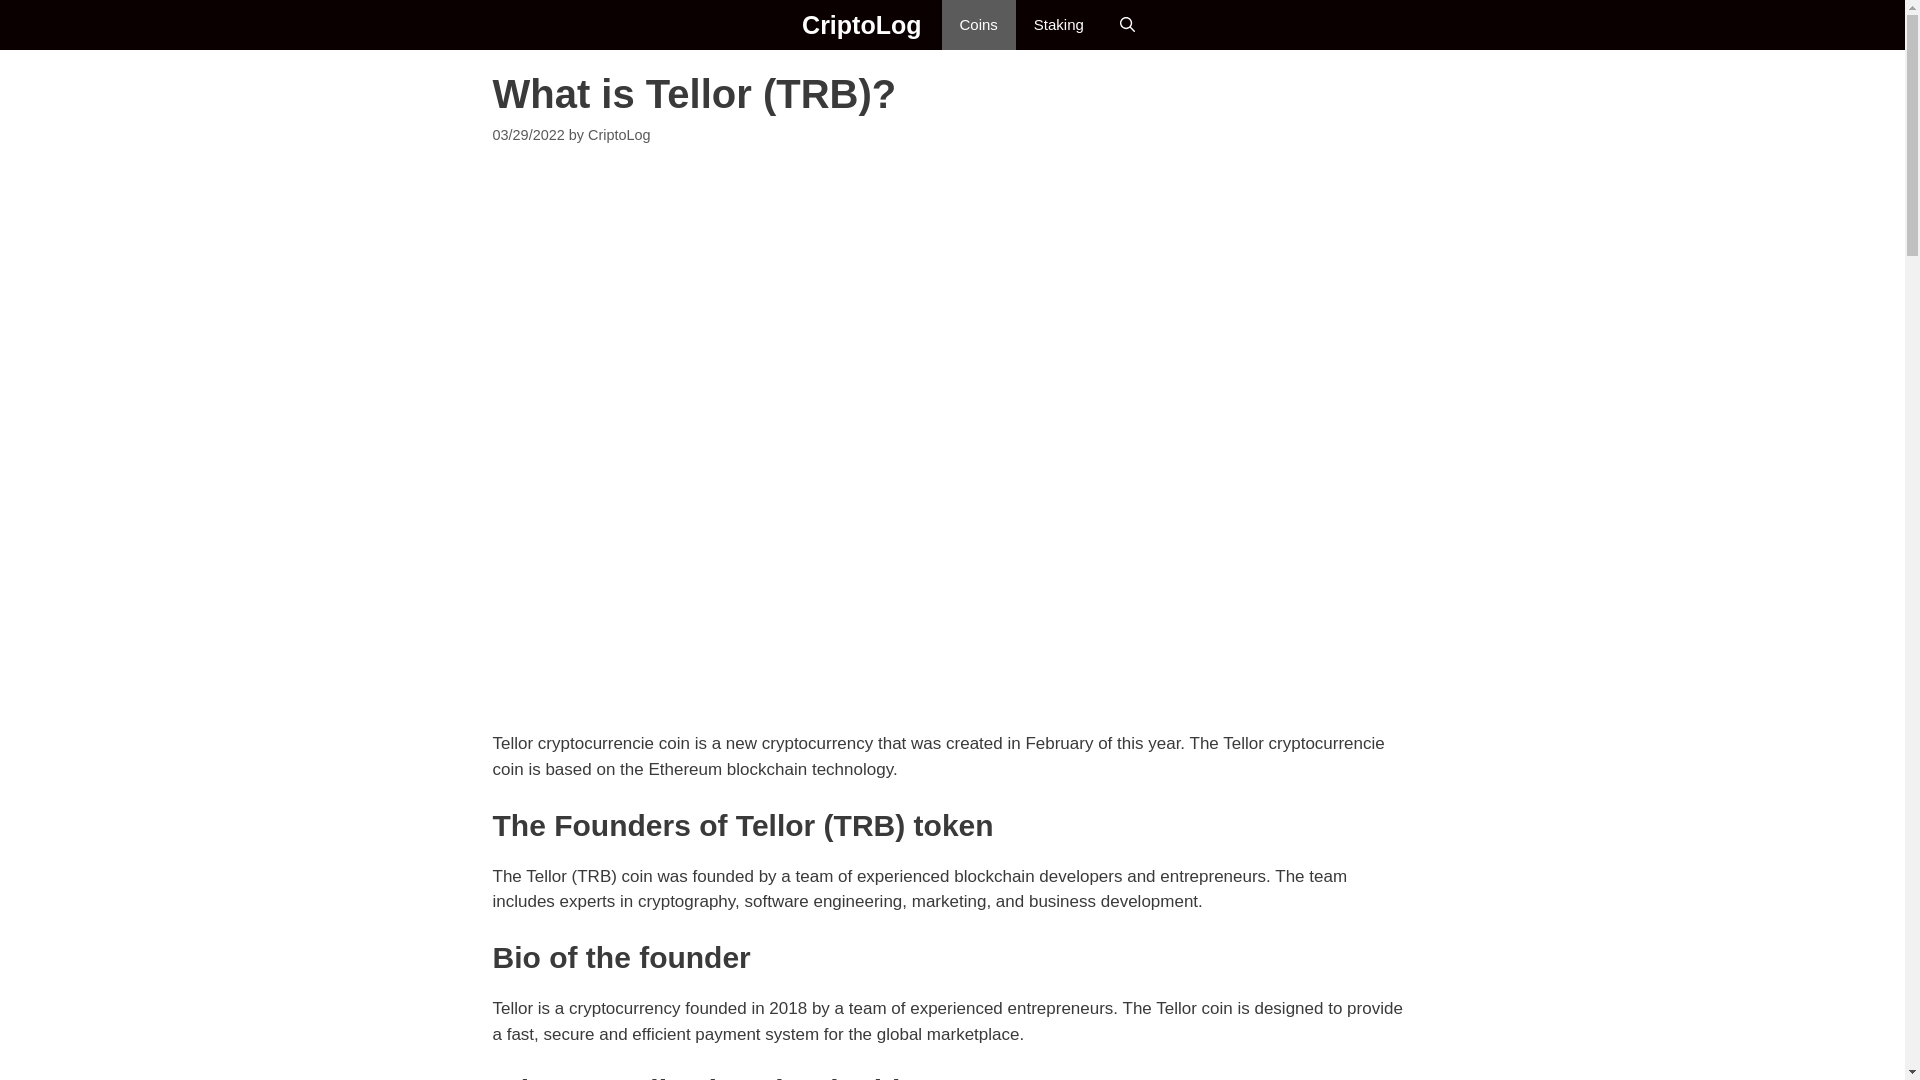 The height and width of the screenshot is (1080, 1920). Describe the element at coordinates (862, 24) in the screenshot. I see `CriptoLog` at that location.